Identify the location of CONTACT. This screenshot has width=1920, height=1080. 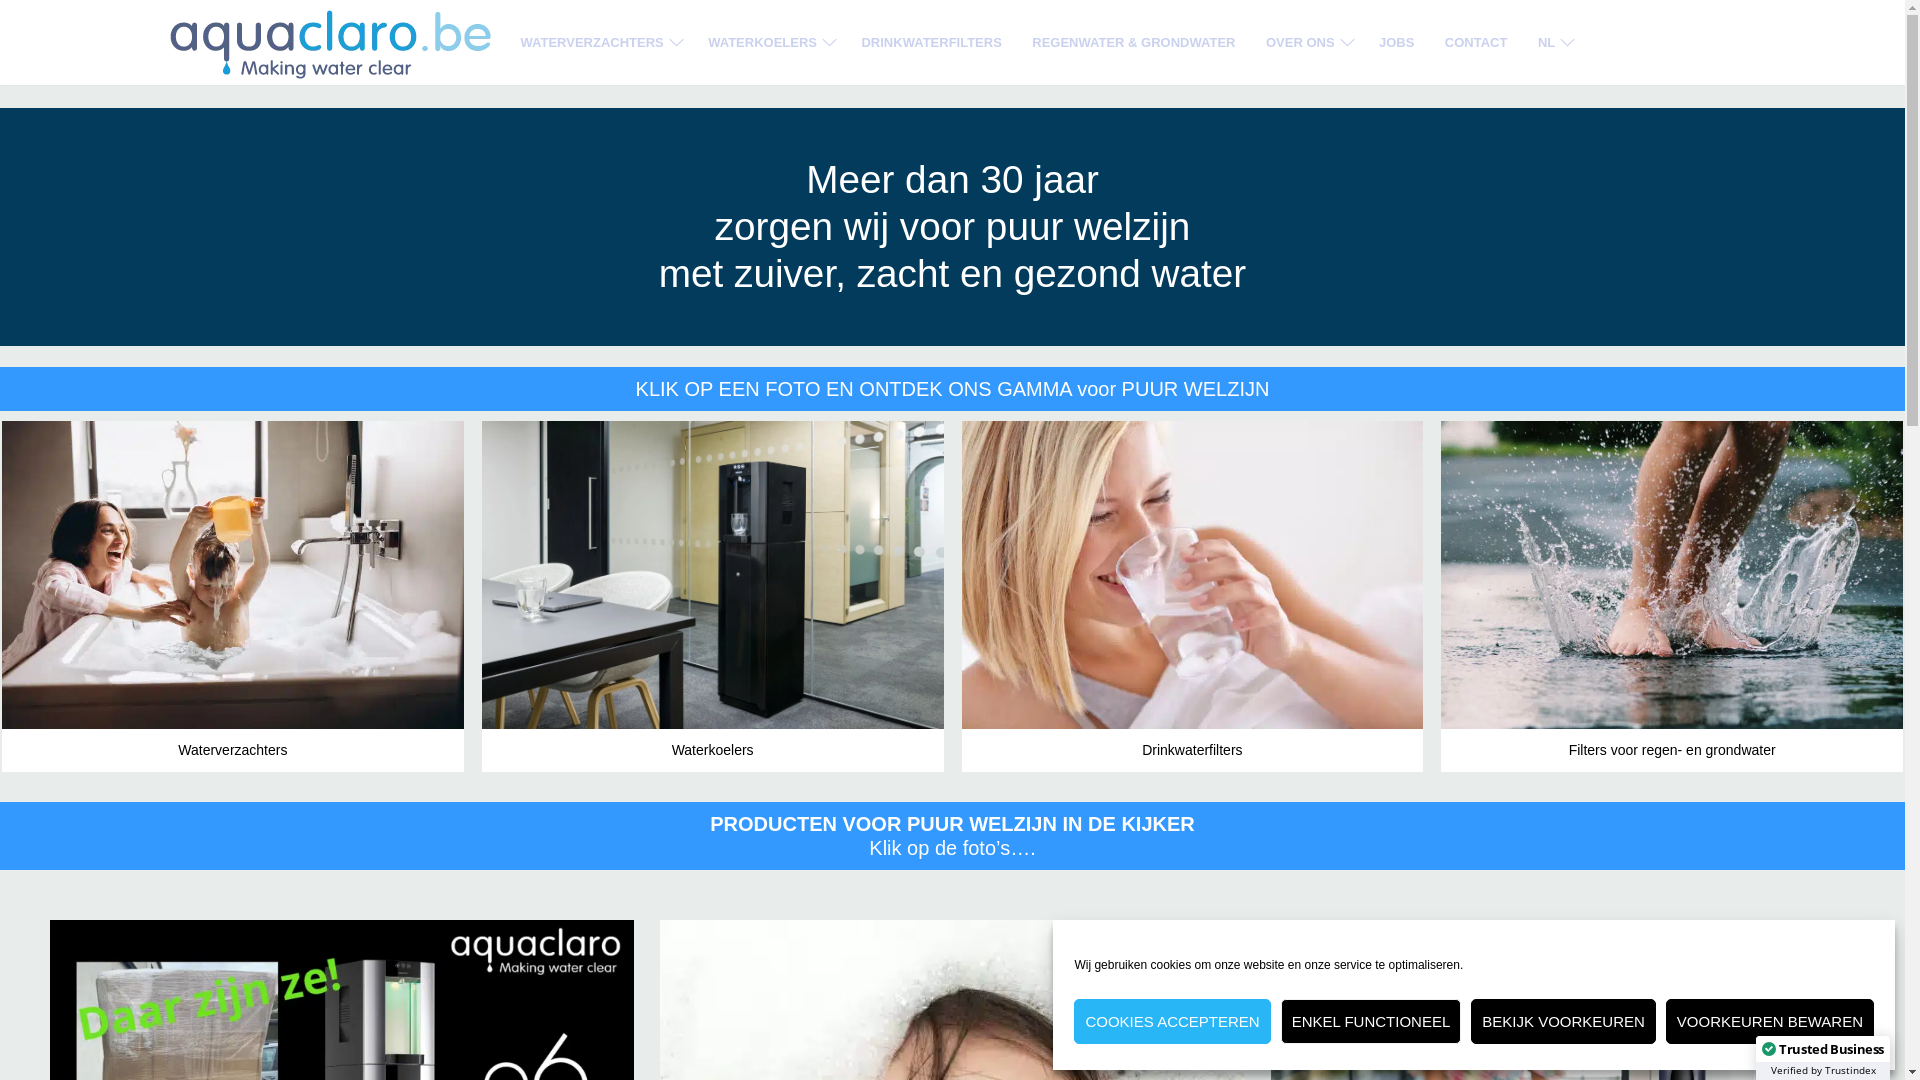
(1476, 42).